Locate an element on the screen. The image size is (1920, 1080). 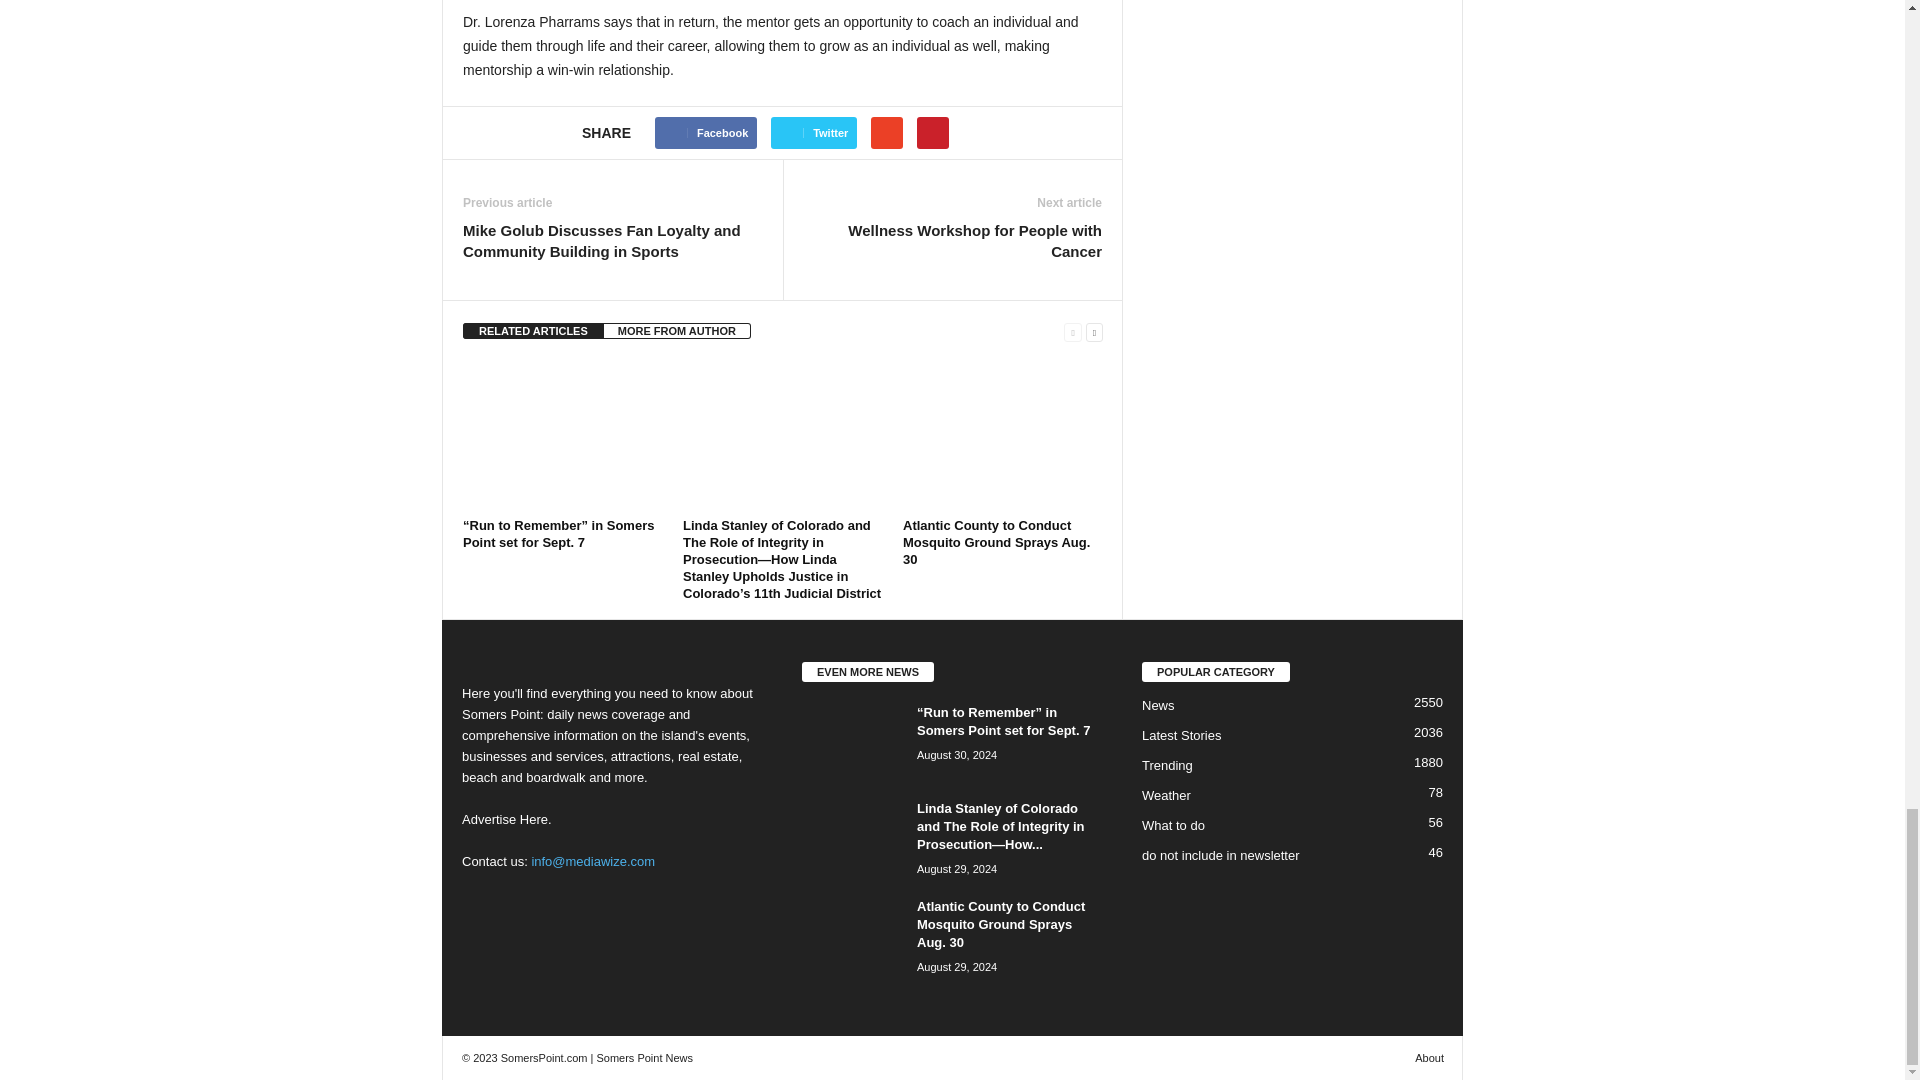
Facebook is located at coordinates (705, 132).